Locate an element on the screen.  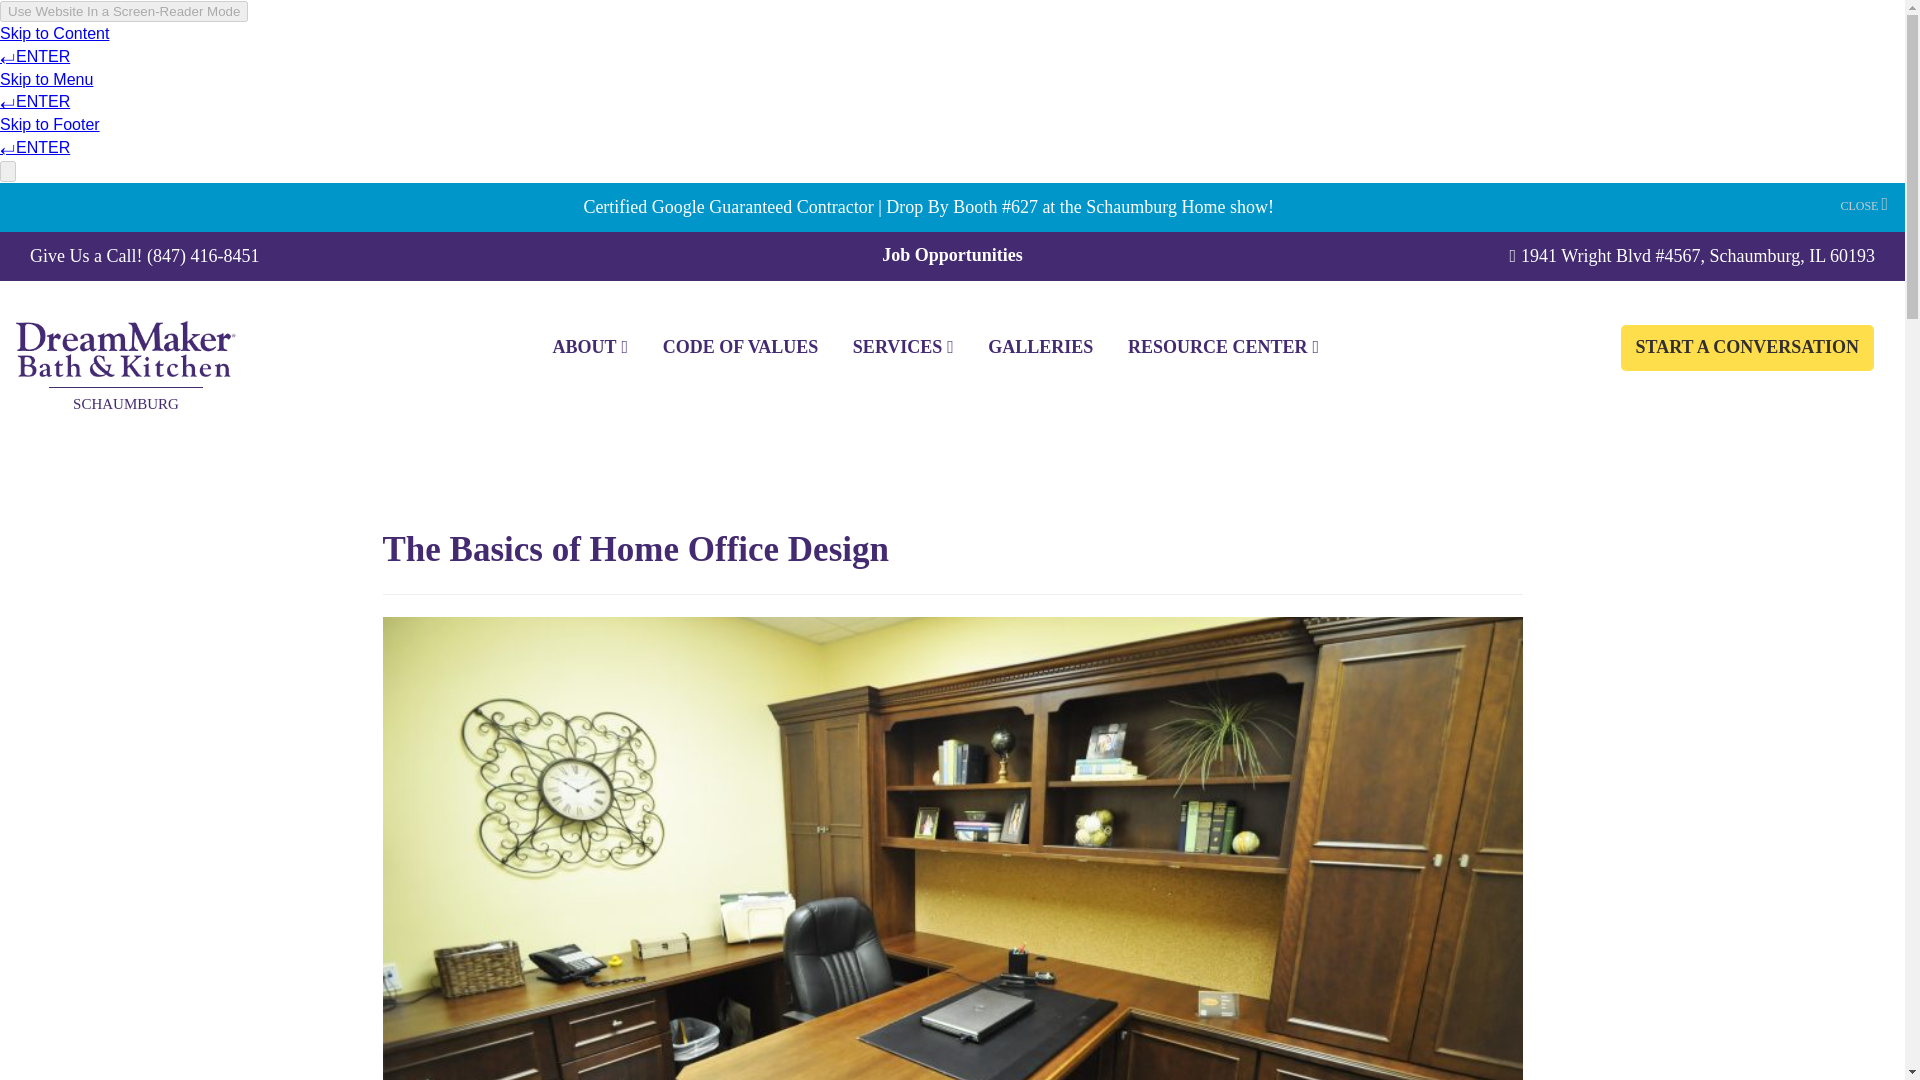
SCHAUMBURG is located at coordinates (126, 358).